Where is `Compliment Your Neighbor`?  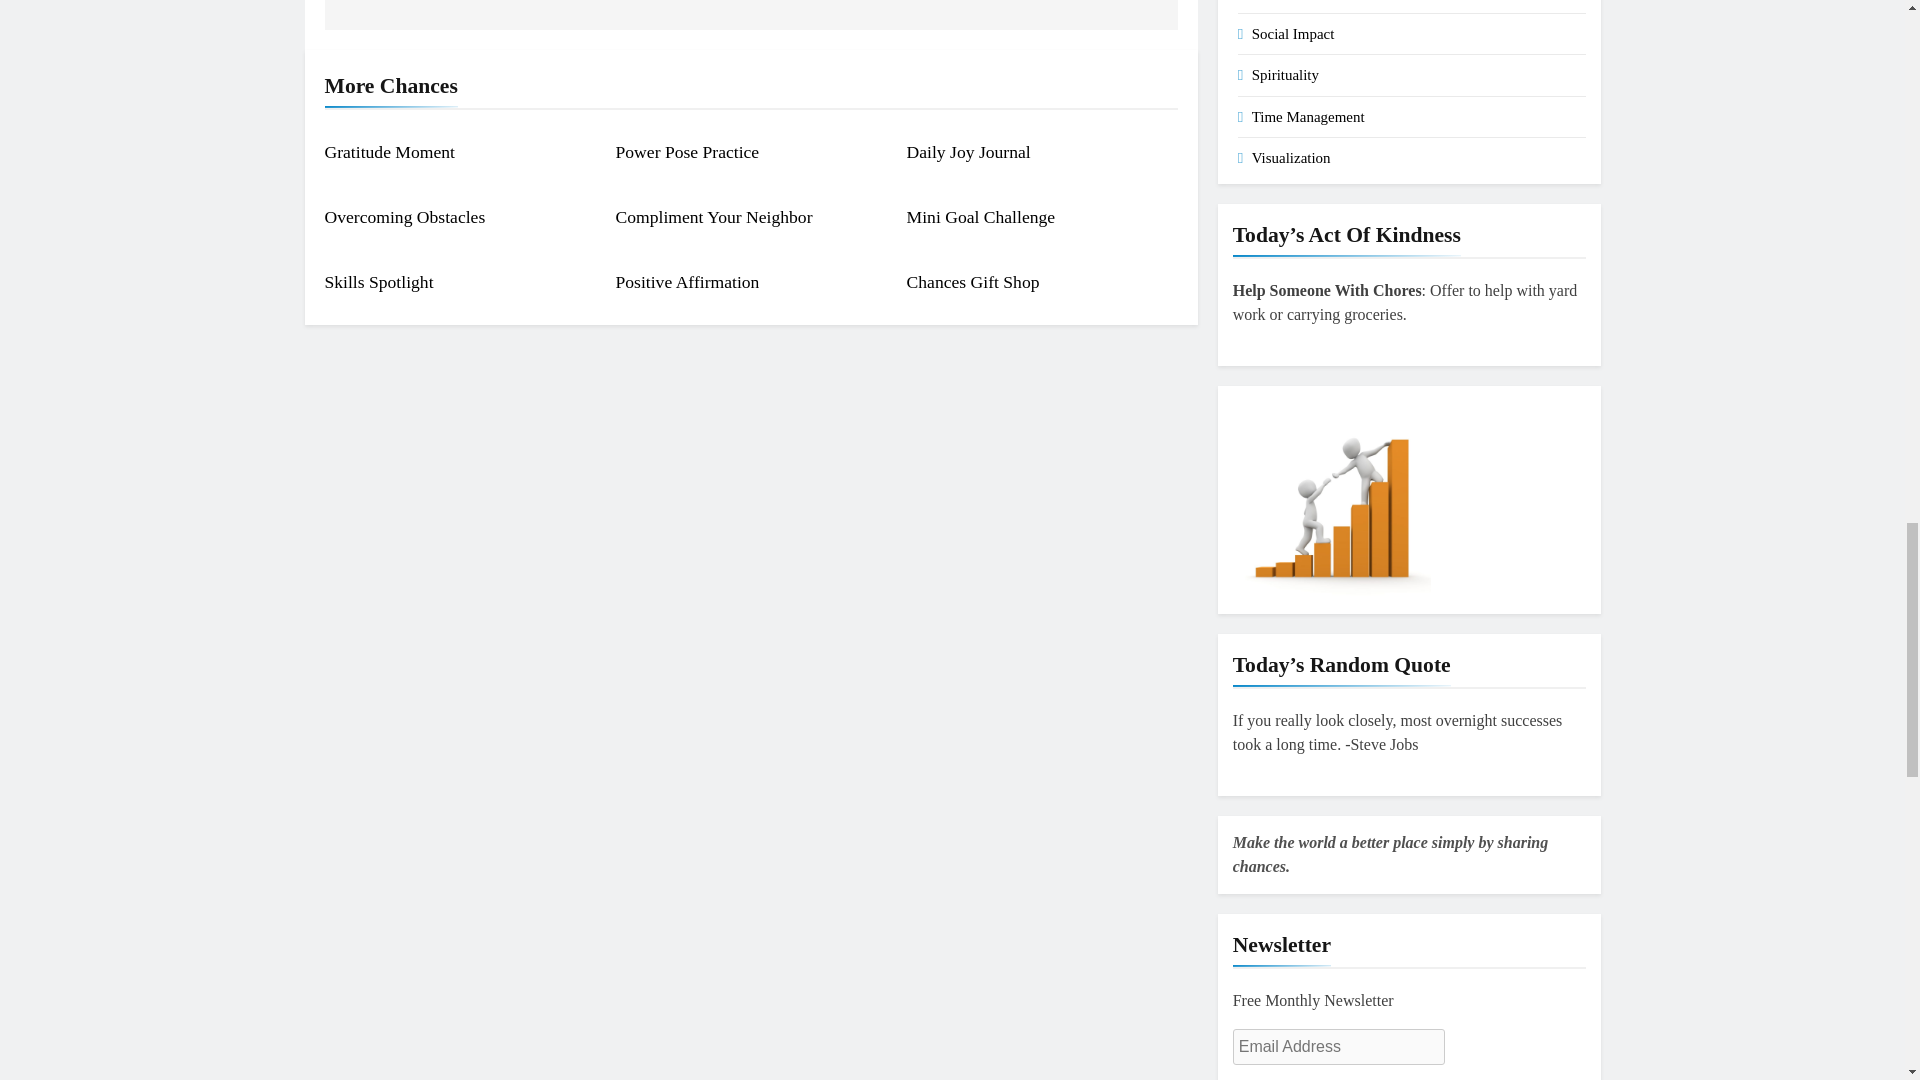
Compliment Your Neighbor is located at coordinates (714, 216).